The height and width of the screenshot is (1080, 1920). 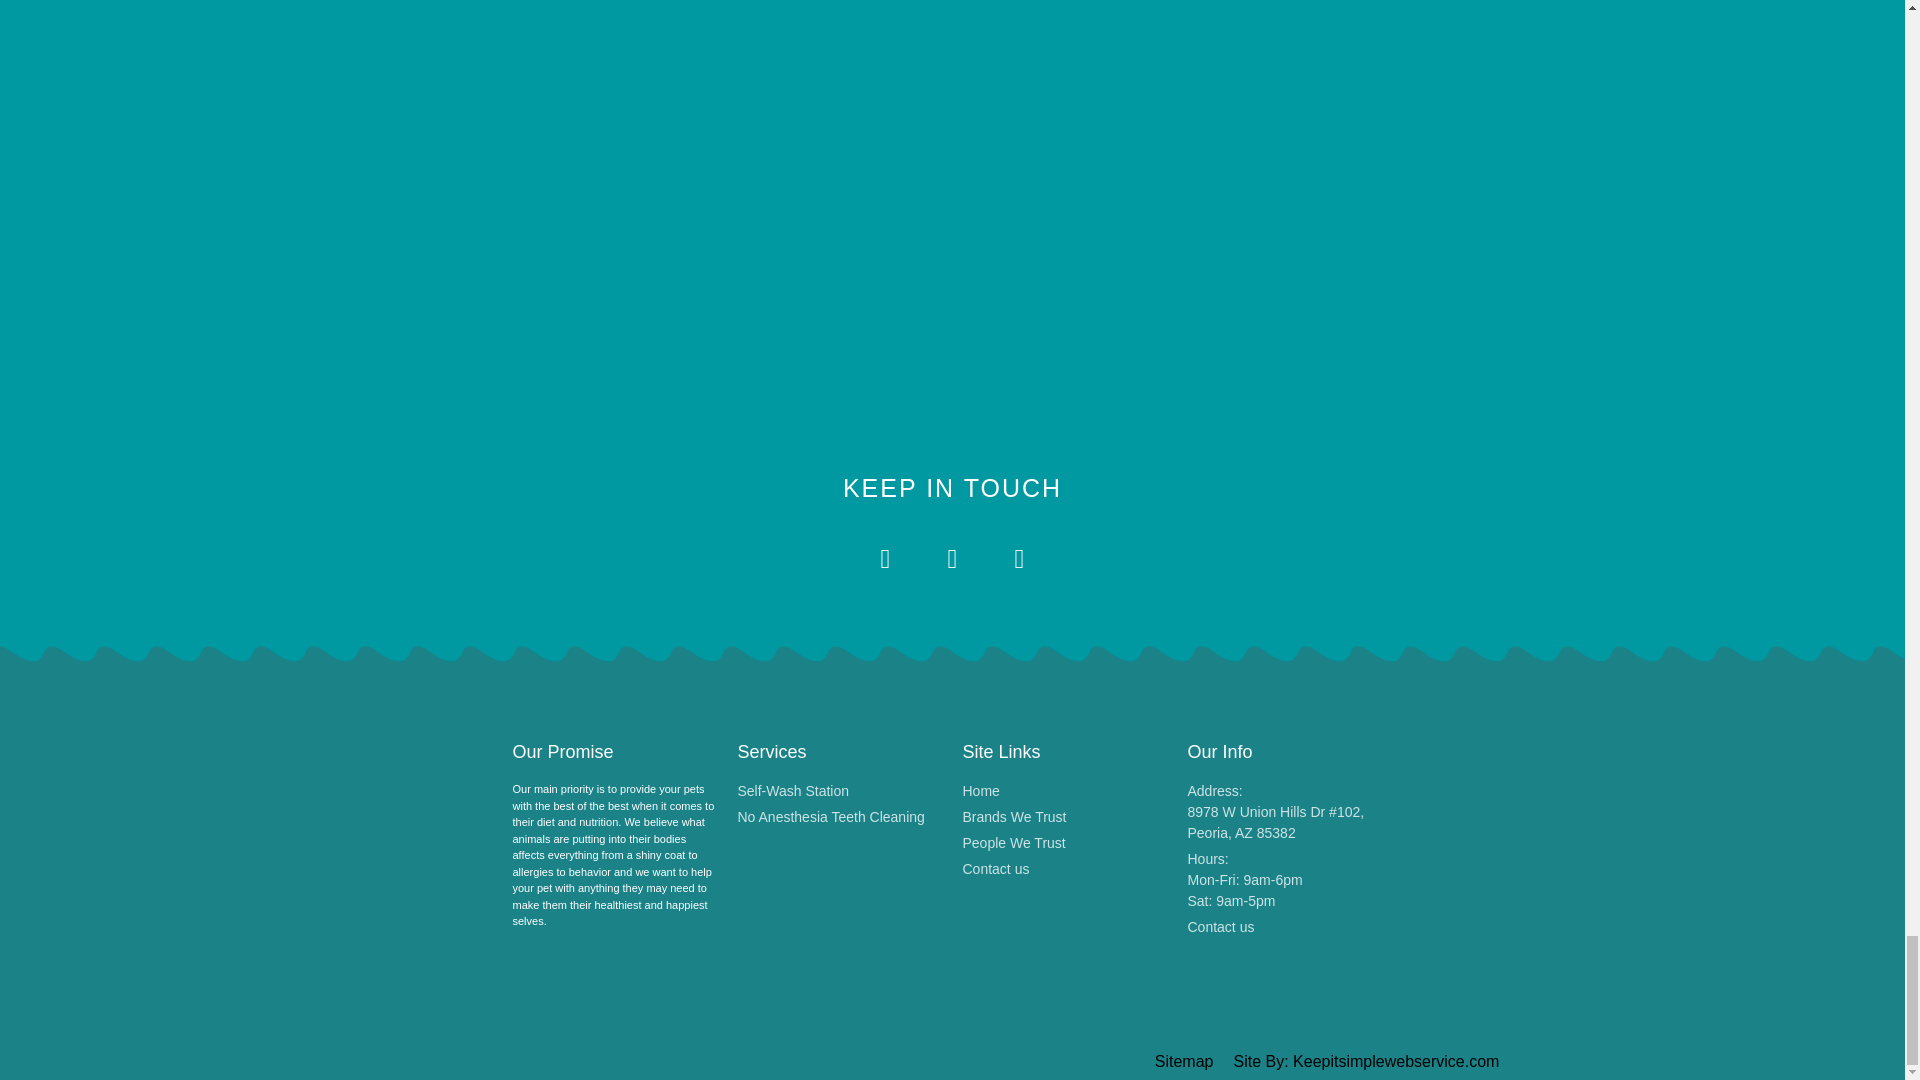 I want to click on Brands We Trust, so click(x=1064, y=791).